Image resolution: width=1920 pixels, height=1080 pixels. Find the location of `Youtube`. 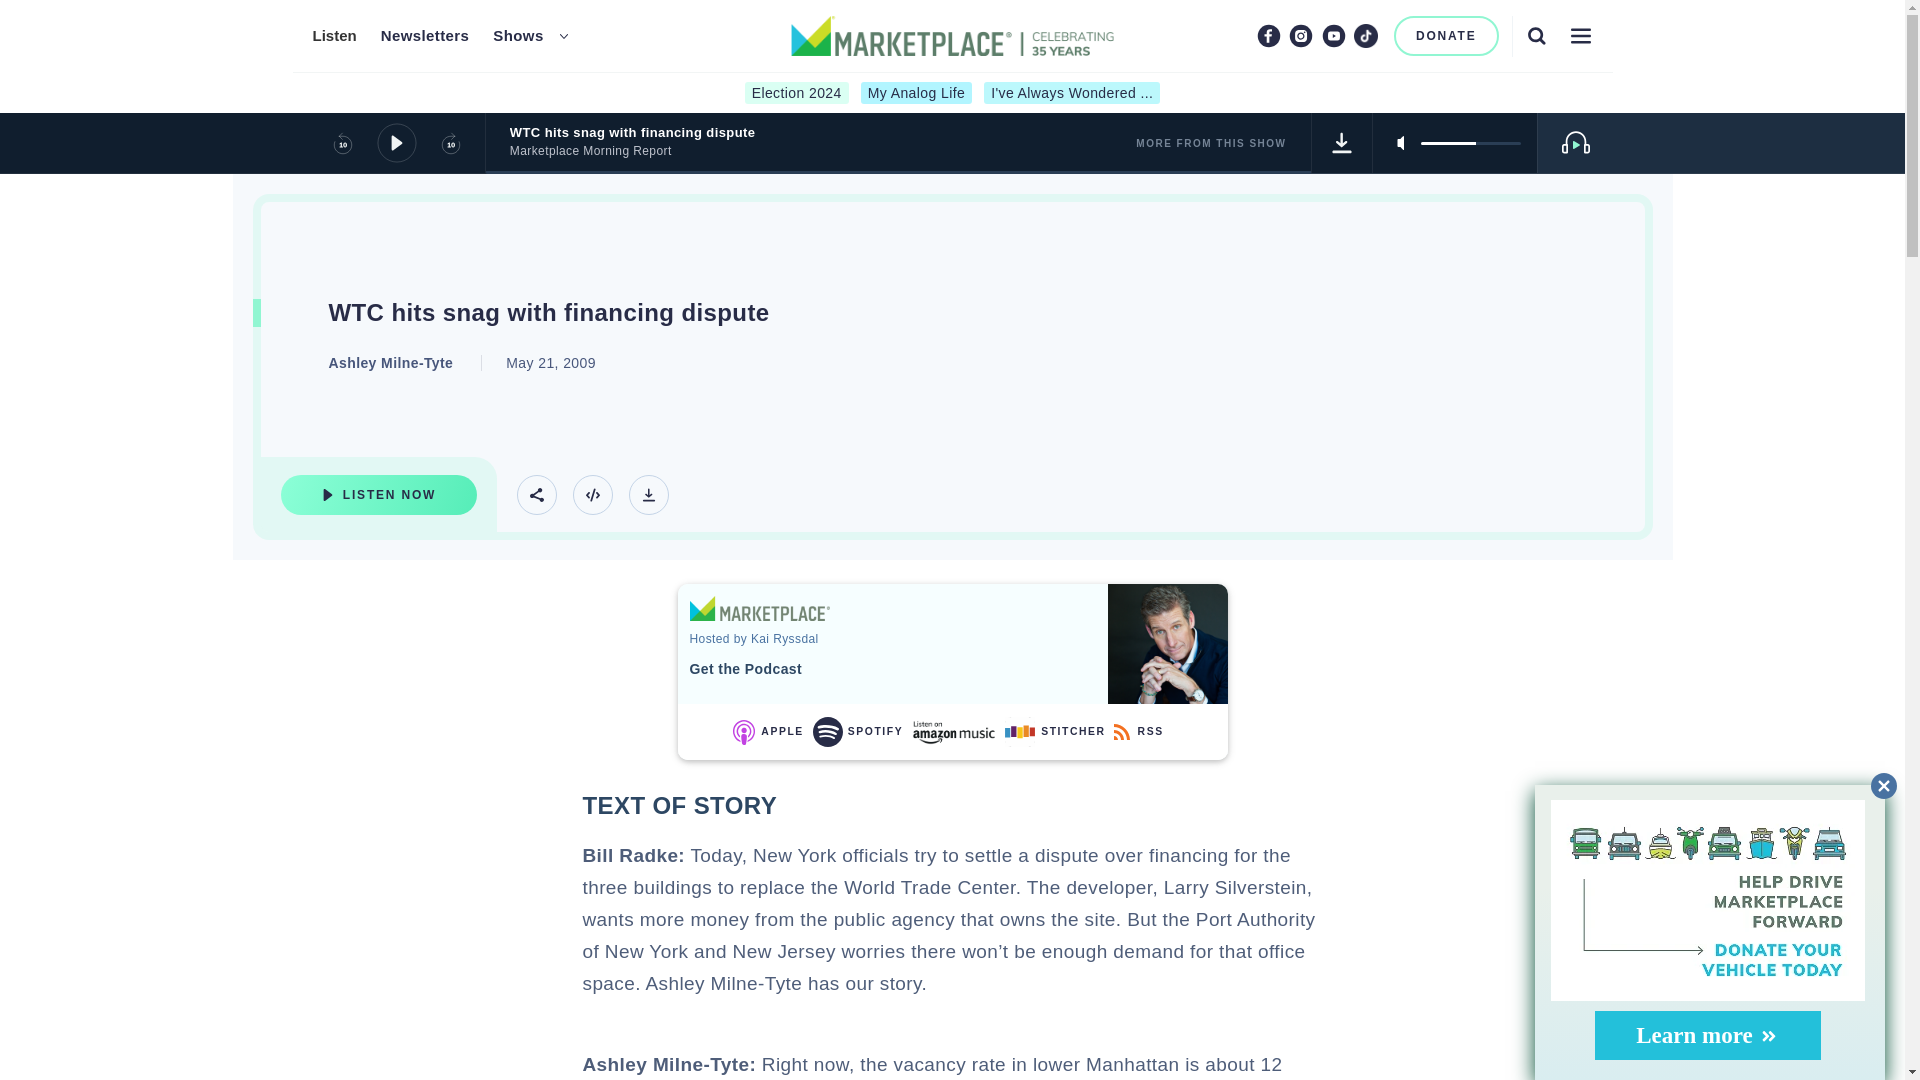

Youtube is located at coordinates (1334, 35).